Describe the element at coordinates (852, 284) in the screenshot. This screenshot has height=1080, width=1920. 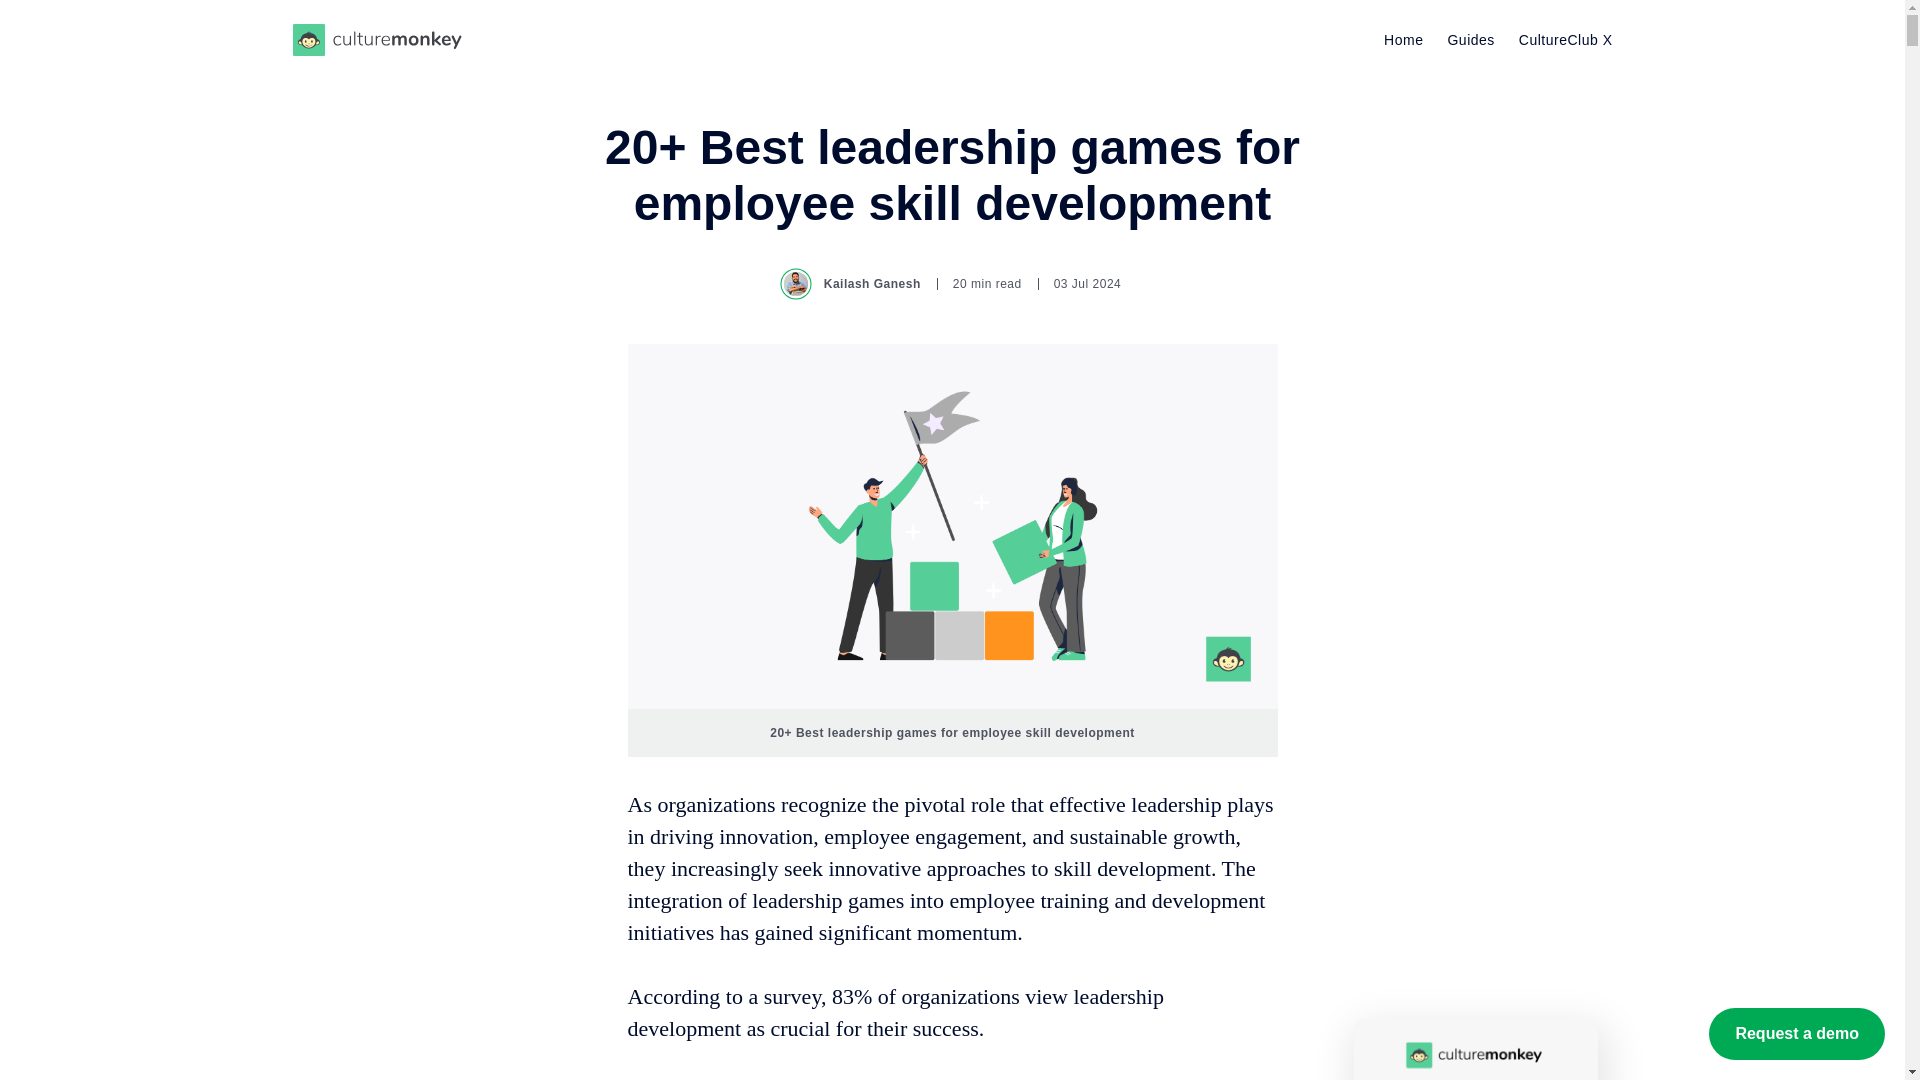
I see `Kailash Ganesh` at that location.